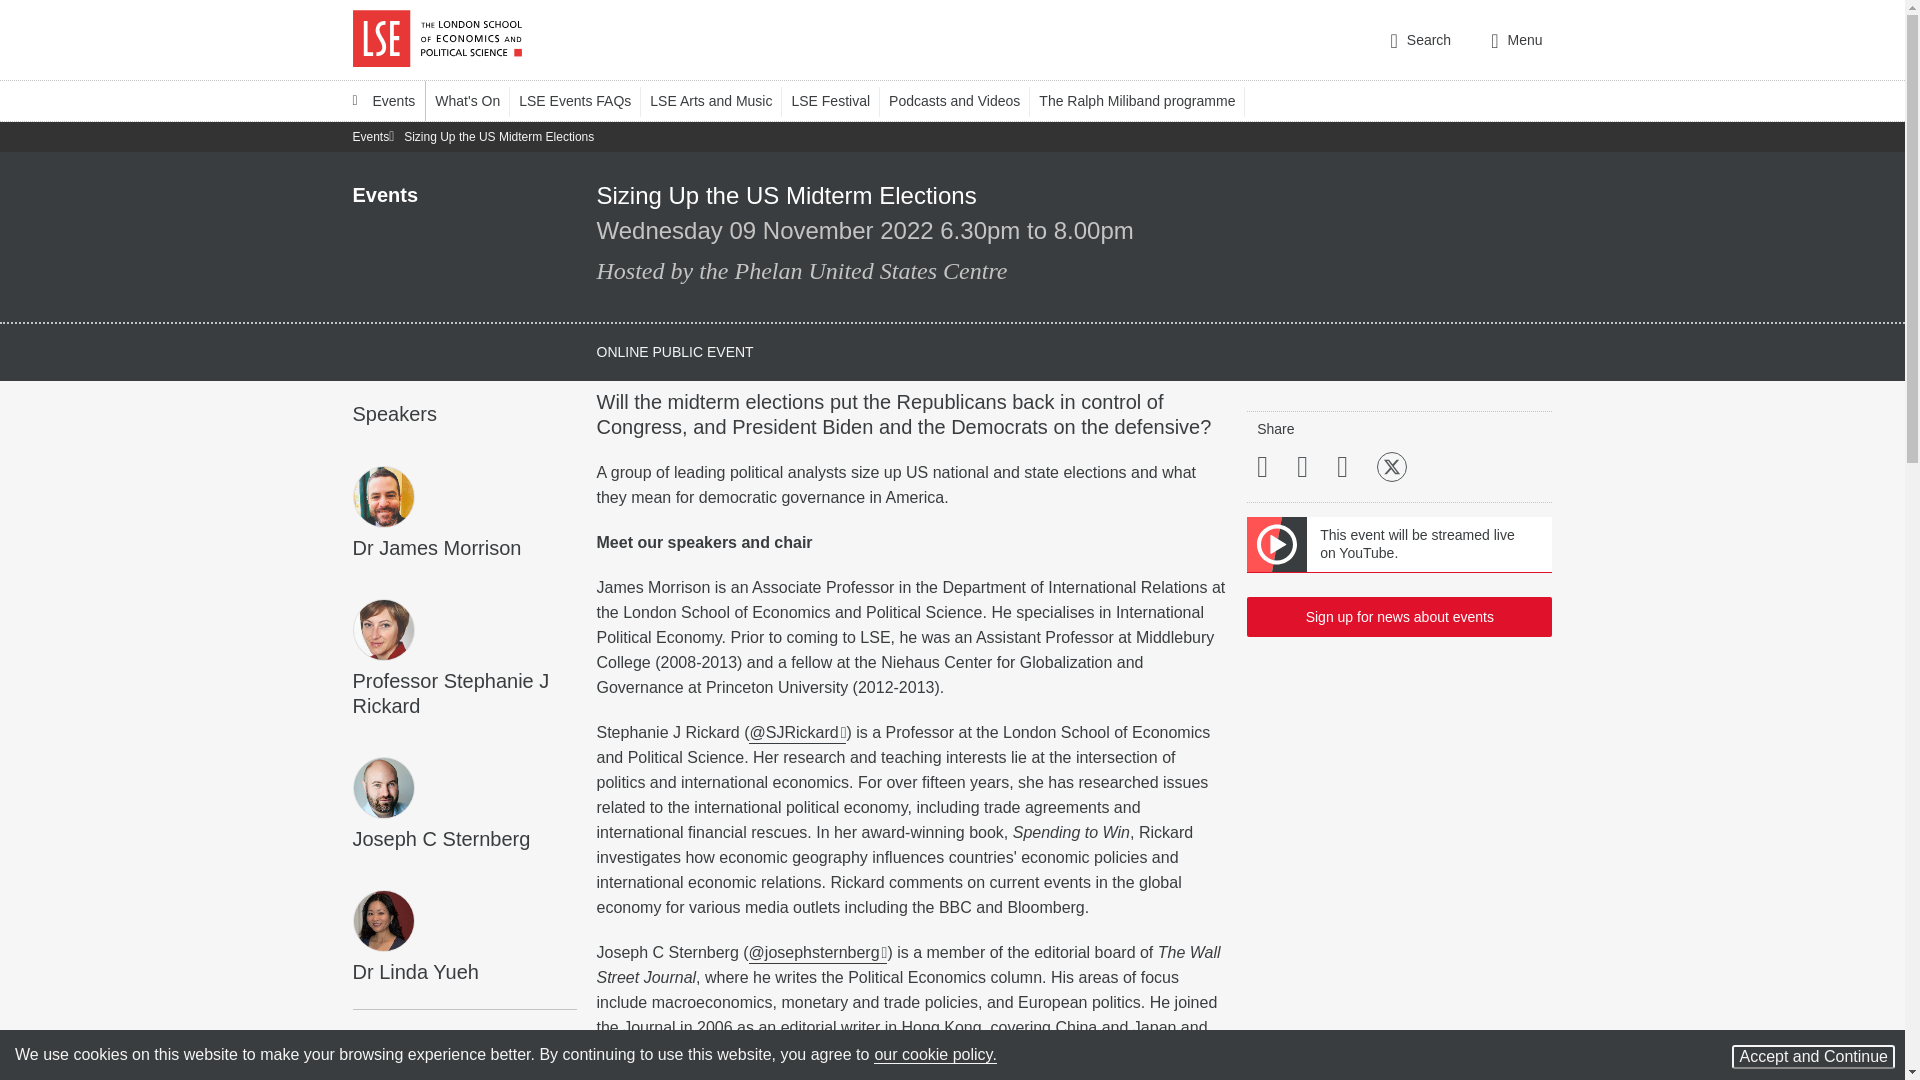 The width and height of the screenshot is (1920, 1080). I want to click on What's on, so click(476, 100).